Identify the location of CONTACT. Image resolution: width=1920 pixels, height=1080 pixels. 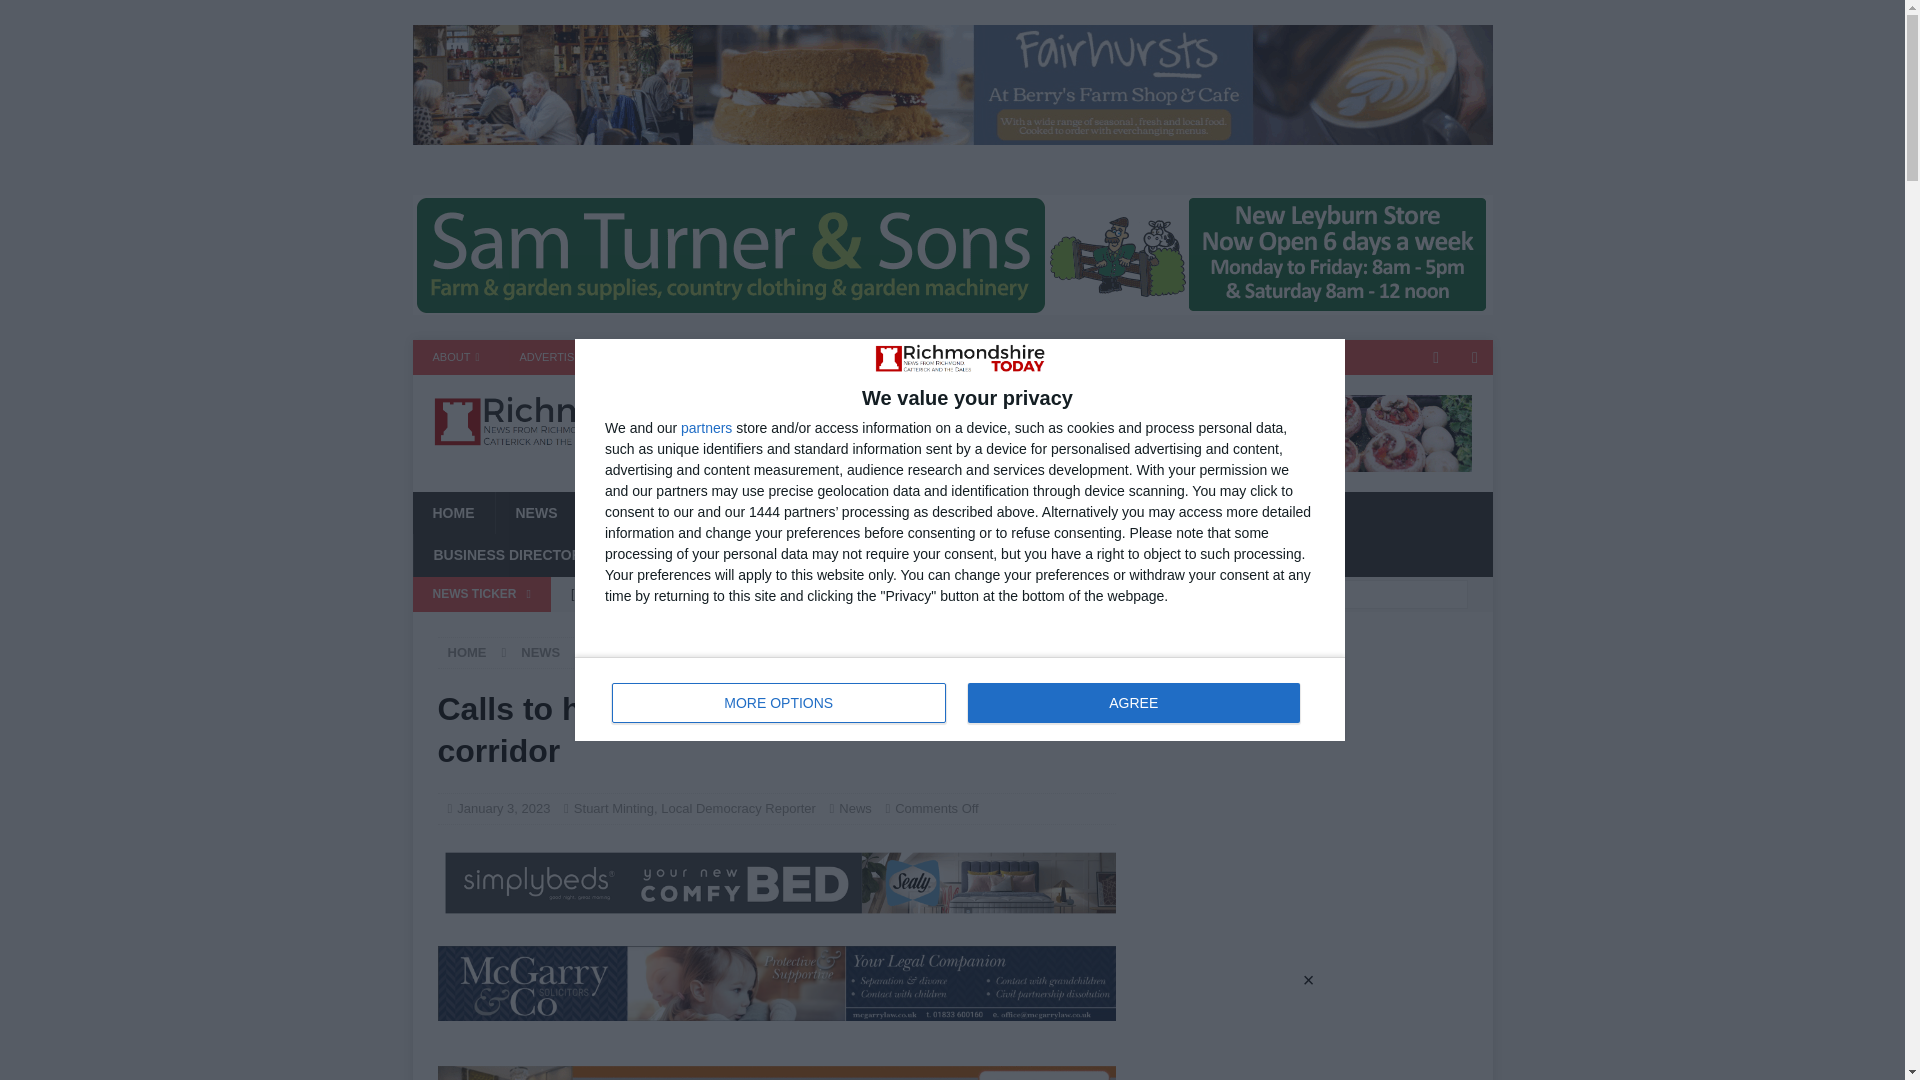
(960, 698).